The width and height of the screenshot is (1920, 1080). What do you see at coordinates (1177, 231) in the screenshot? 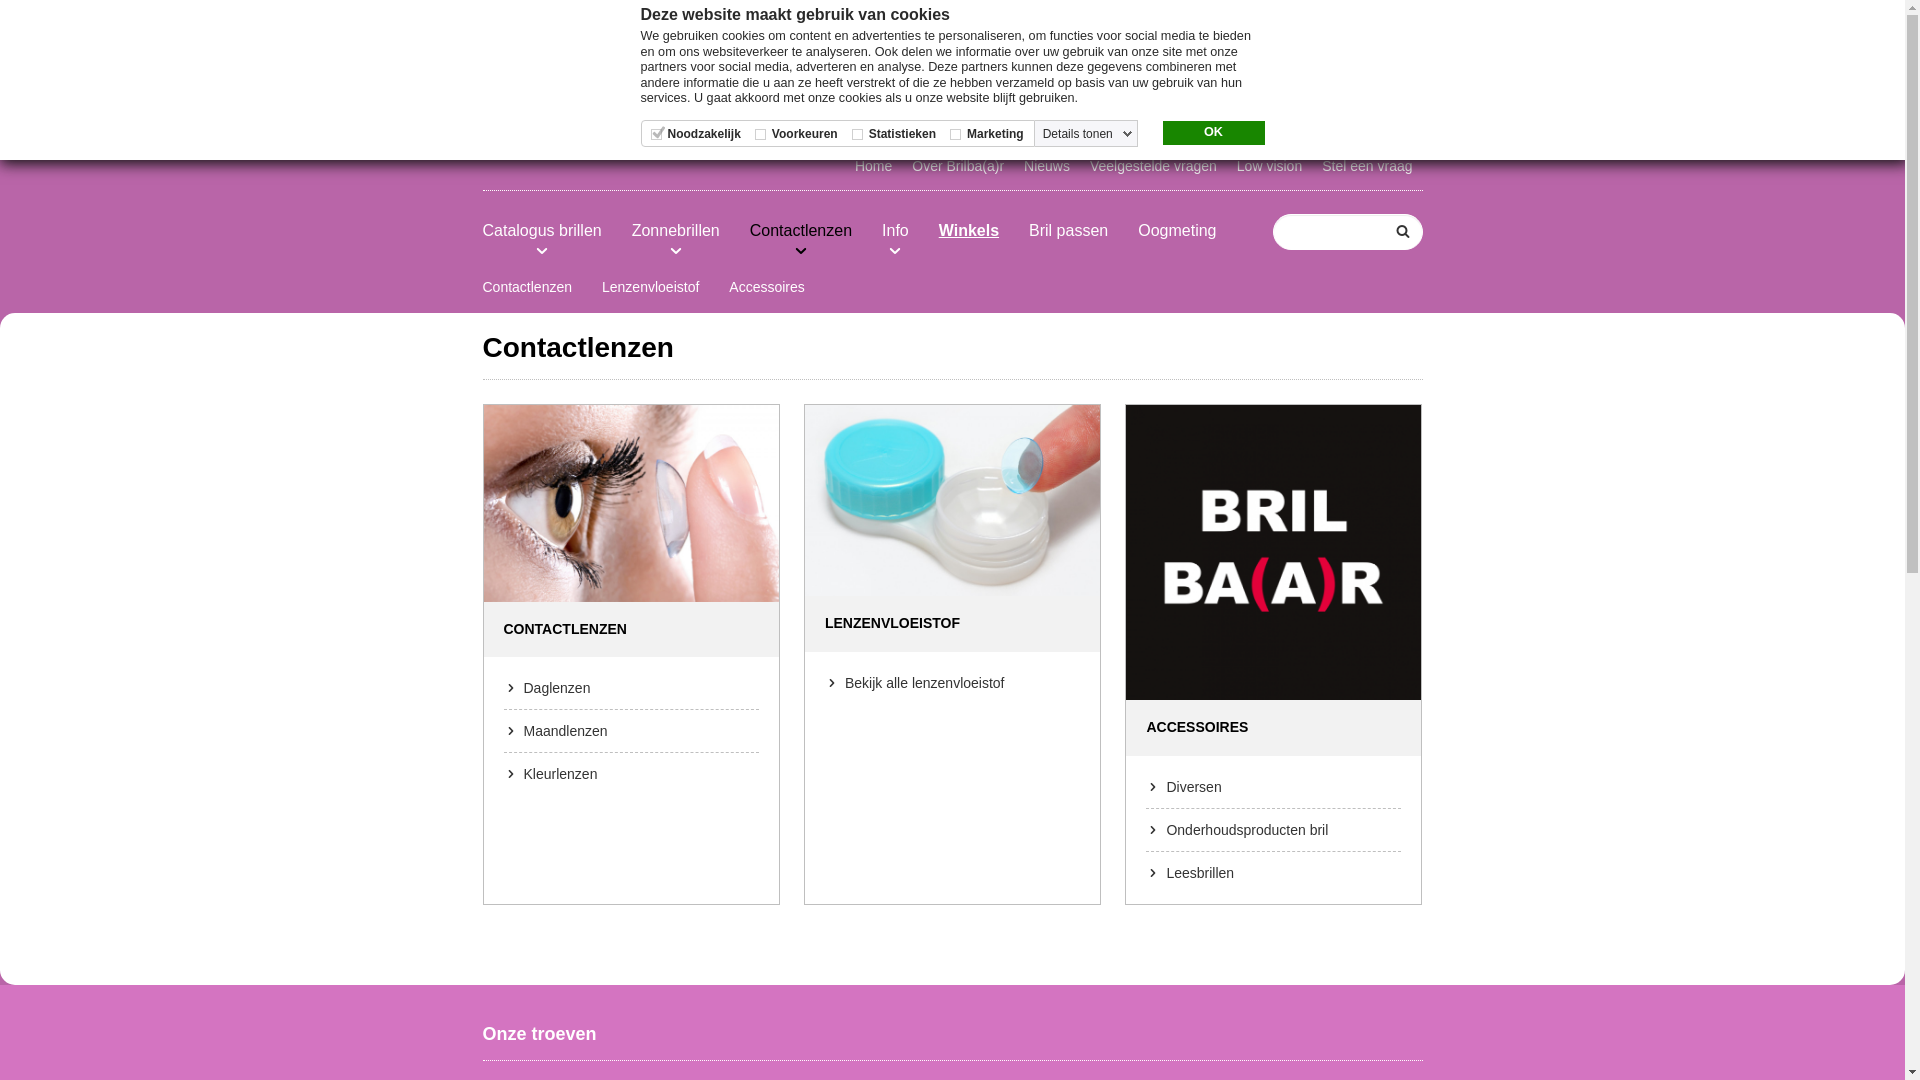
I see `Oogmeting` at bounding box center [1177, 231].